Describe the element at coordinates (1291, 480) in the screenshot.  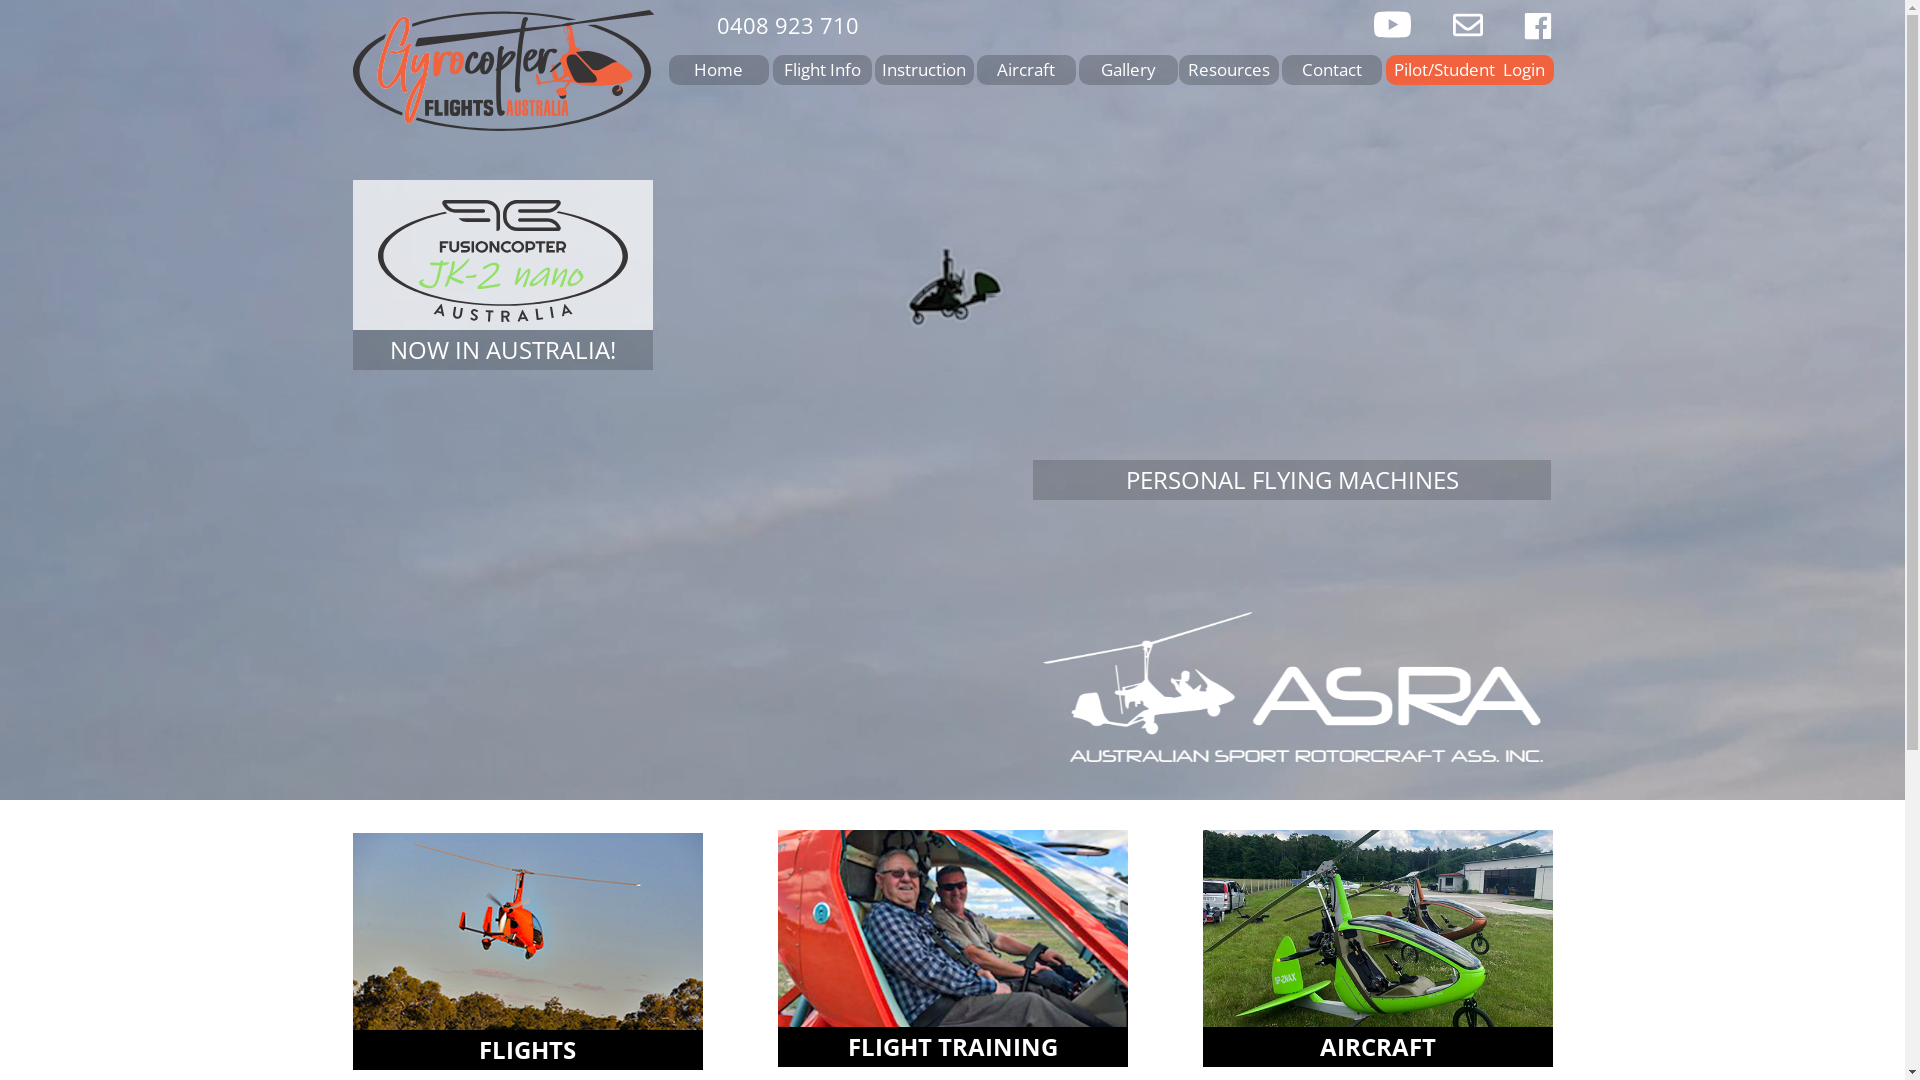
I see `PERSONAL FLYING MACHINES` at that location.